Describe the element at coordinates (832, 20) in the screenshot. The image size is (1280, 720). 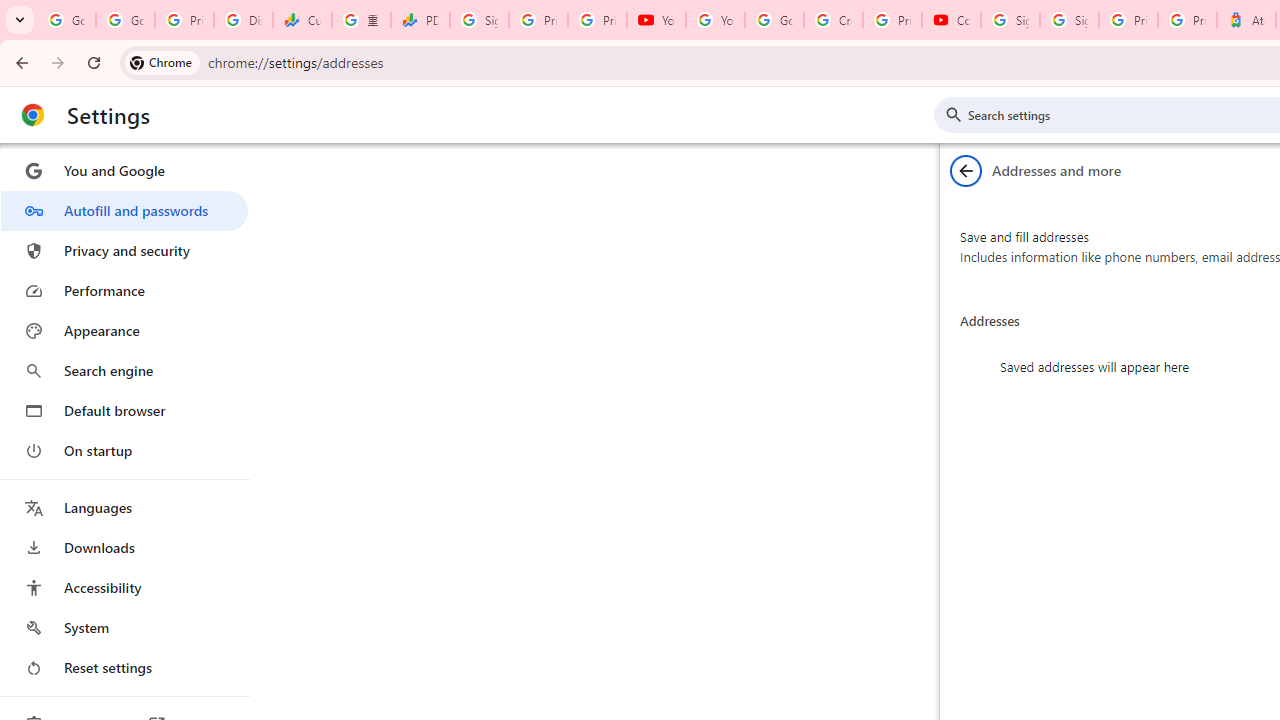
I see `Create your Google Account` at that location.